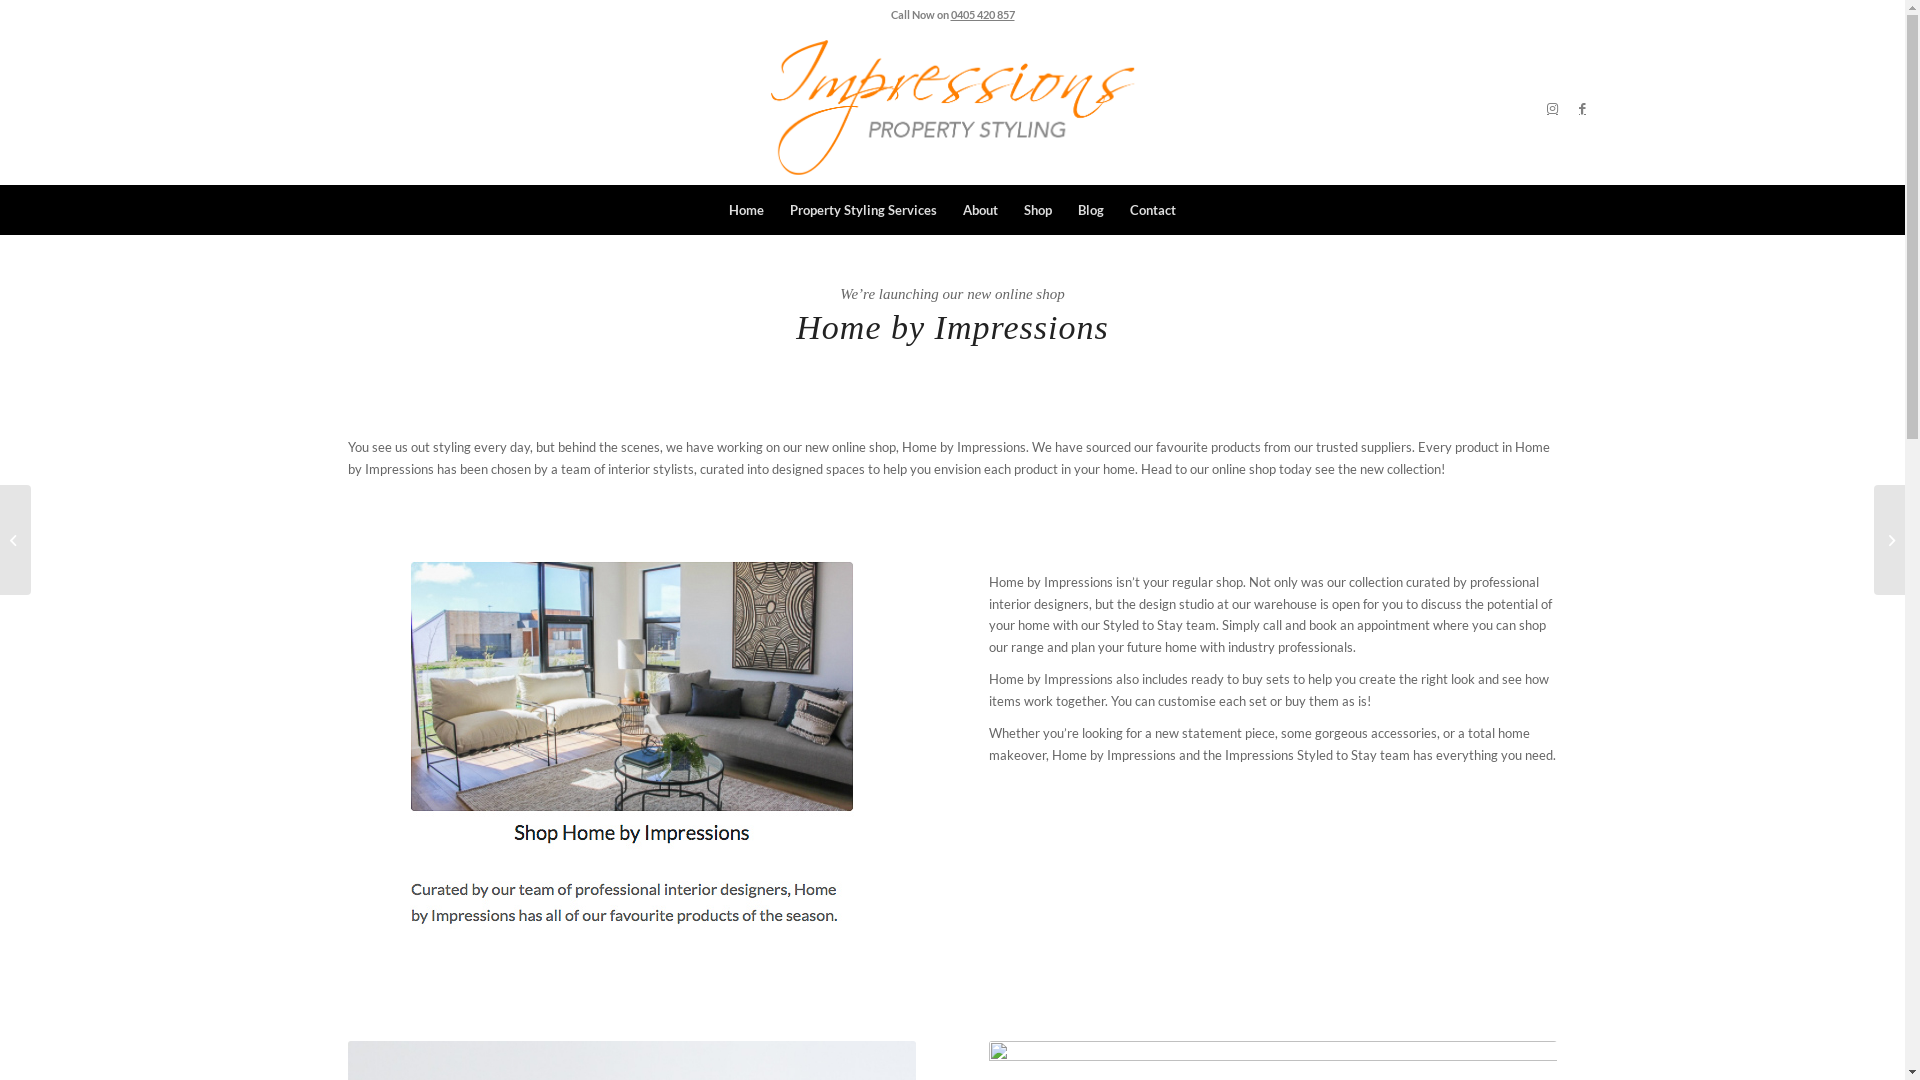  What do you see at coordinates (1583, 107) in the screenshot?
I see `Facebook` at bounding box center [1583, 107].